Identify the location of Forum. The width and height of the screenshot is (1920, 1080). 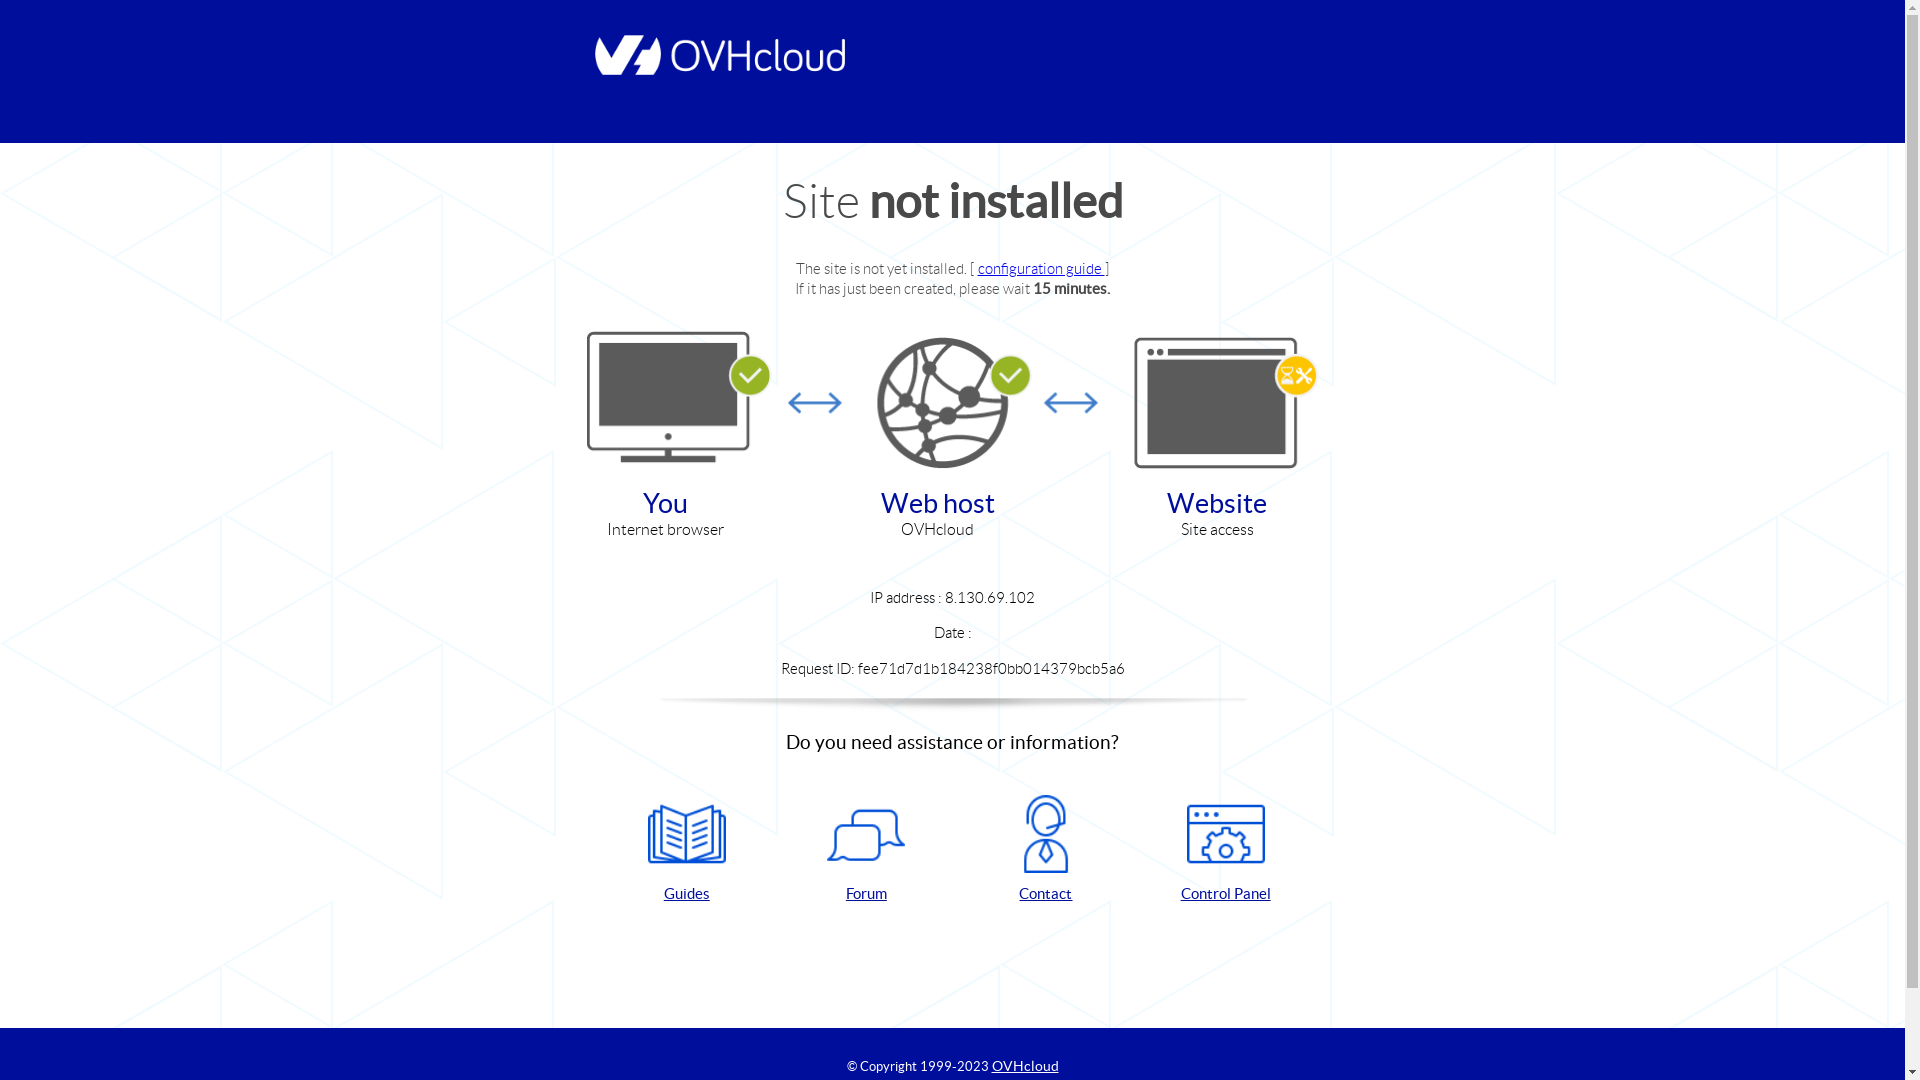
(866, 850).